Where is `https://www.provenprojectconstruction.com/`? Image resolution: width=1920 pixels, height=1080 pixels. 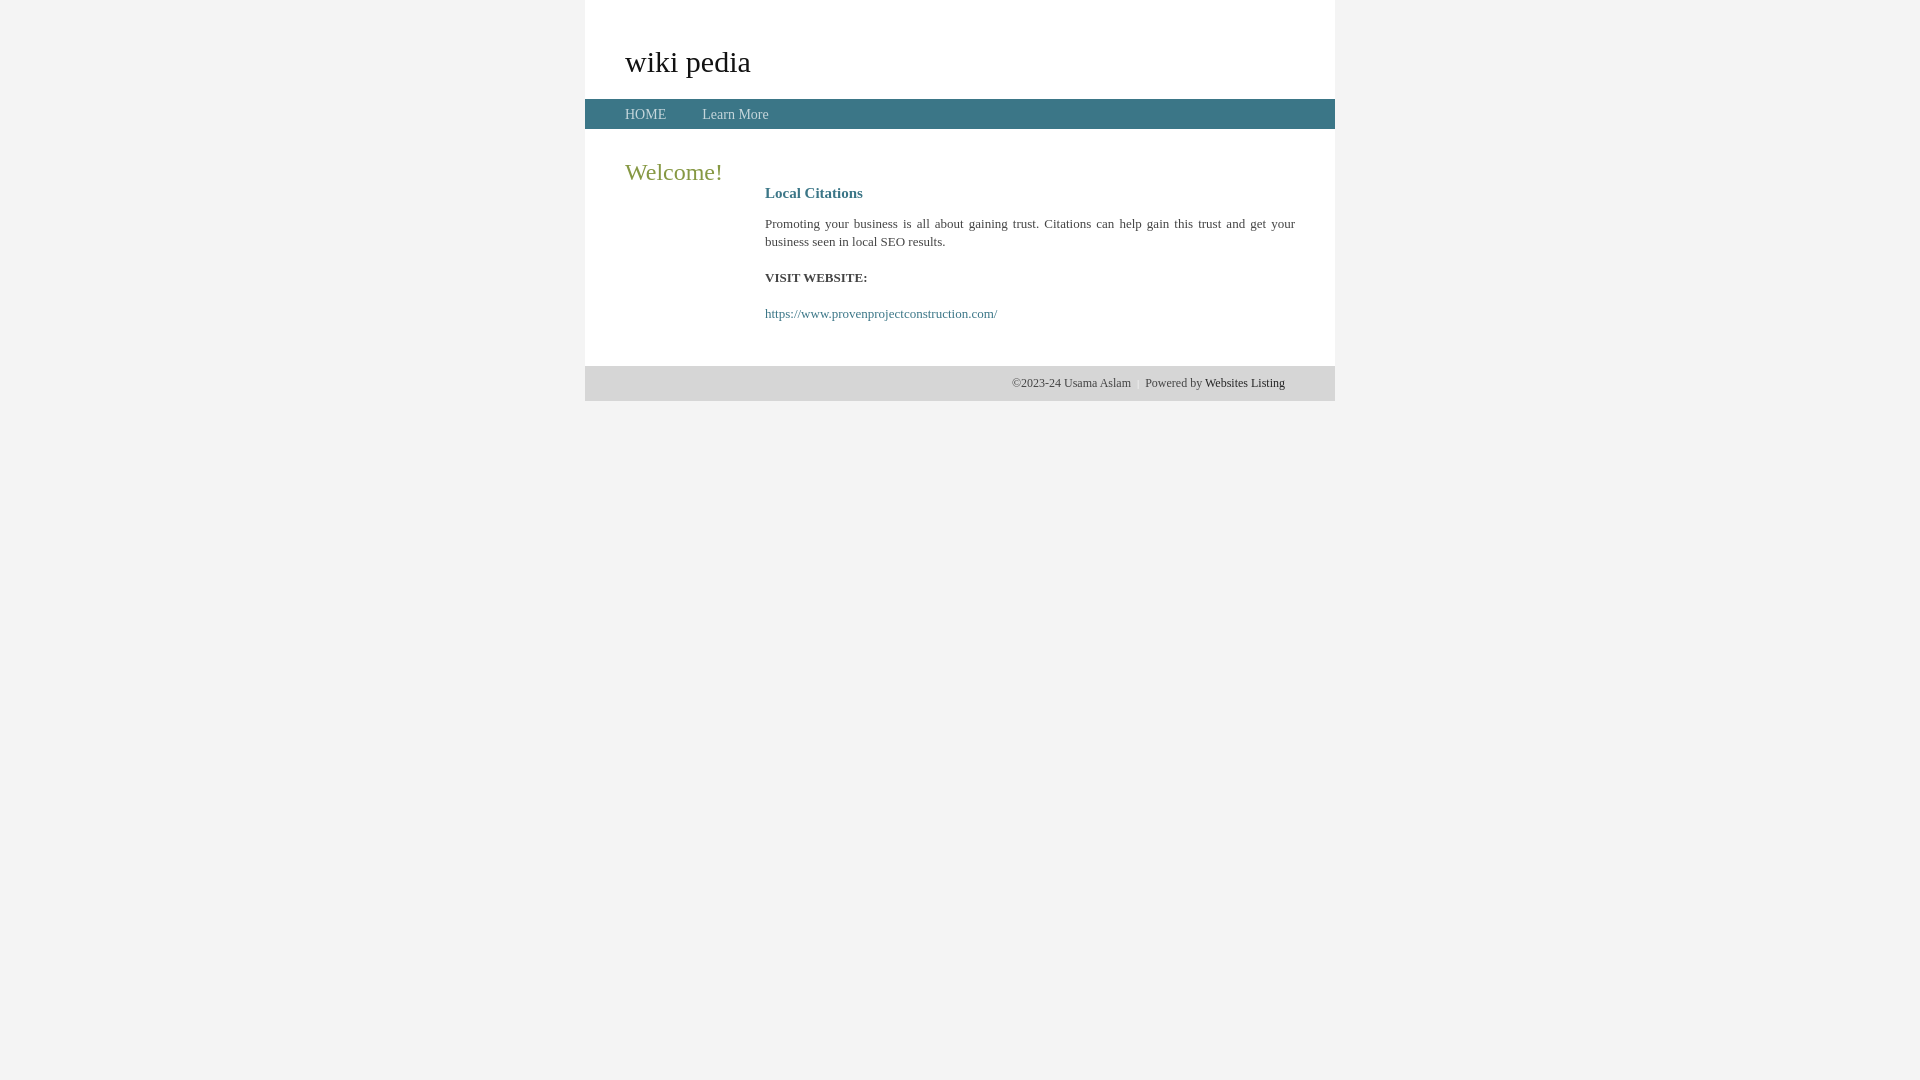 https://www.provenprojectconstruction.com/ is located at coordinates (881, 314).